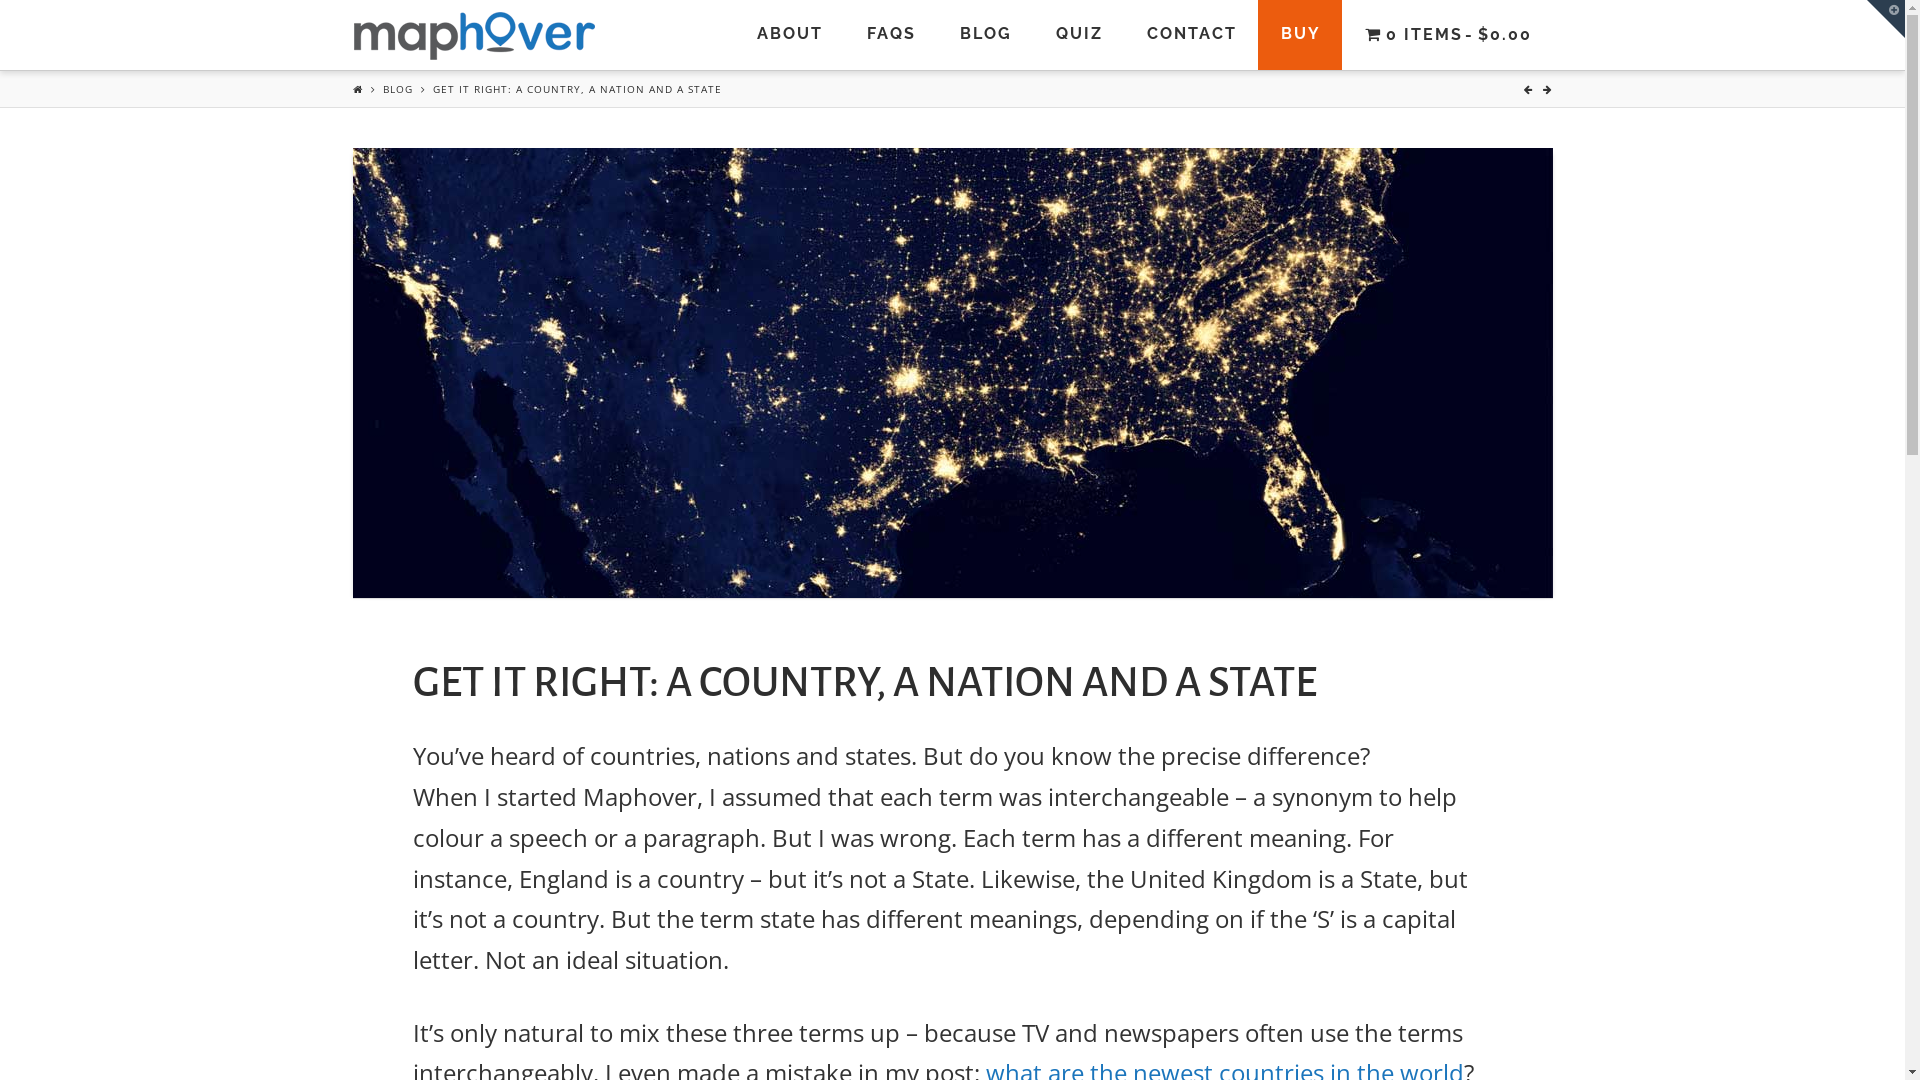 Image resolution: width=1920 pixels, height=1080 pixels. I want to click on BLOG, so click(397, 89).